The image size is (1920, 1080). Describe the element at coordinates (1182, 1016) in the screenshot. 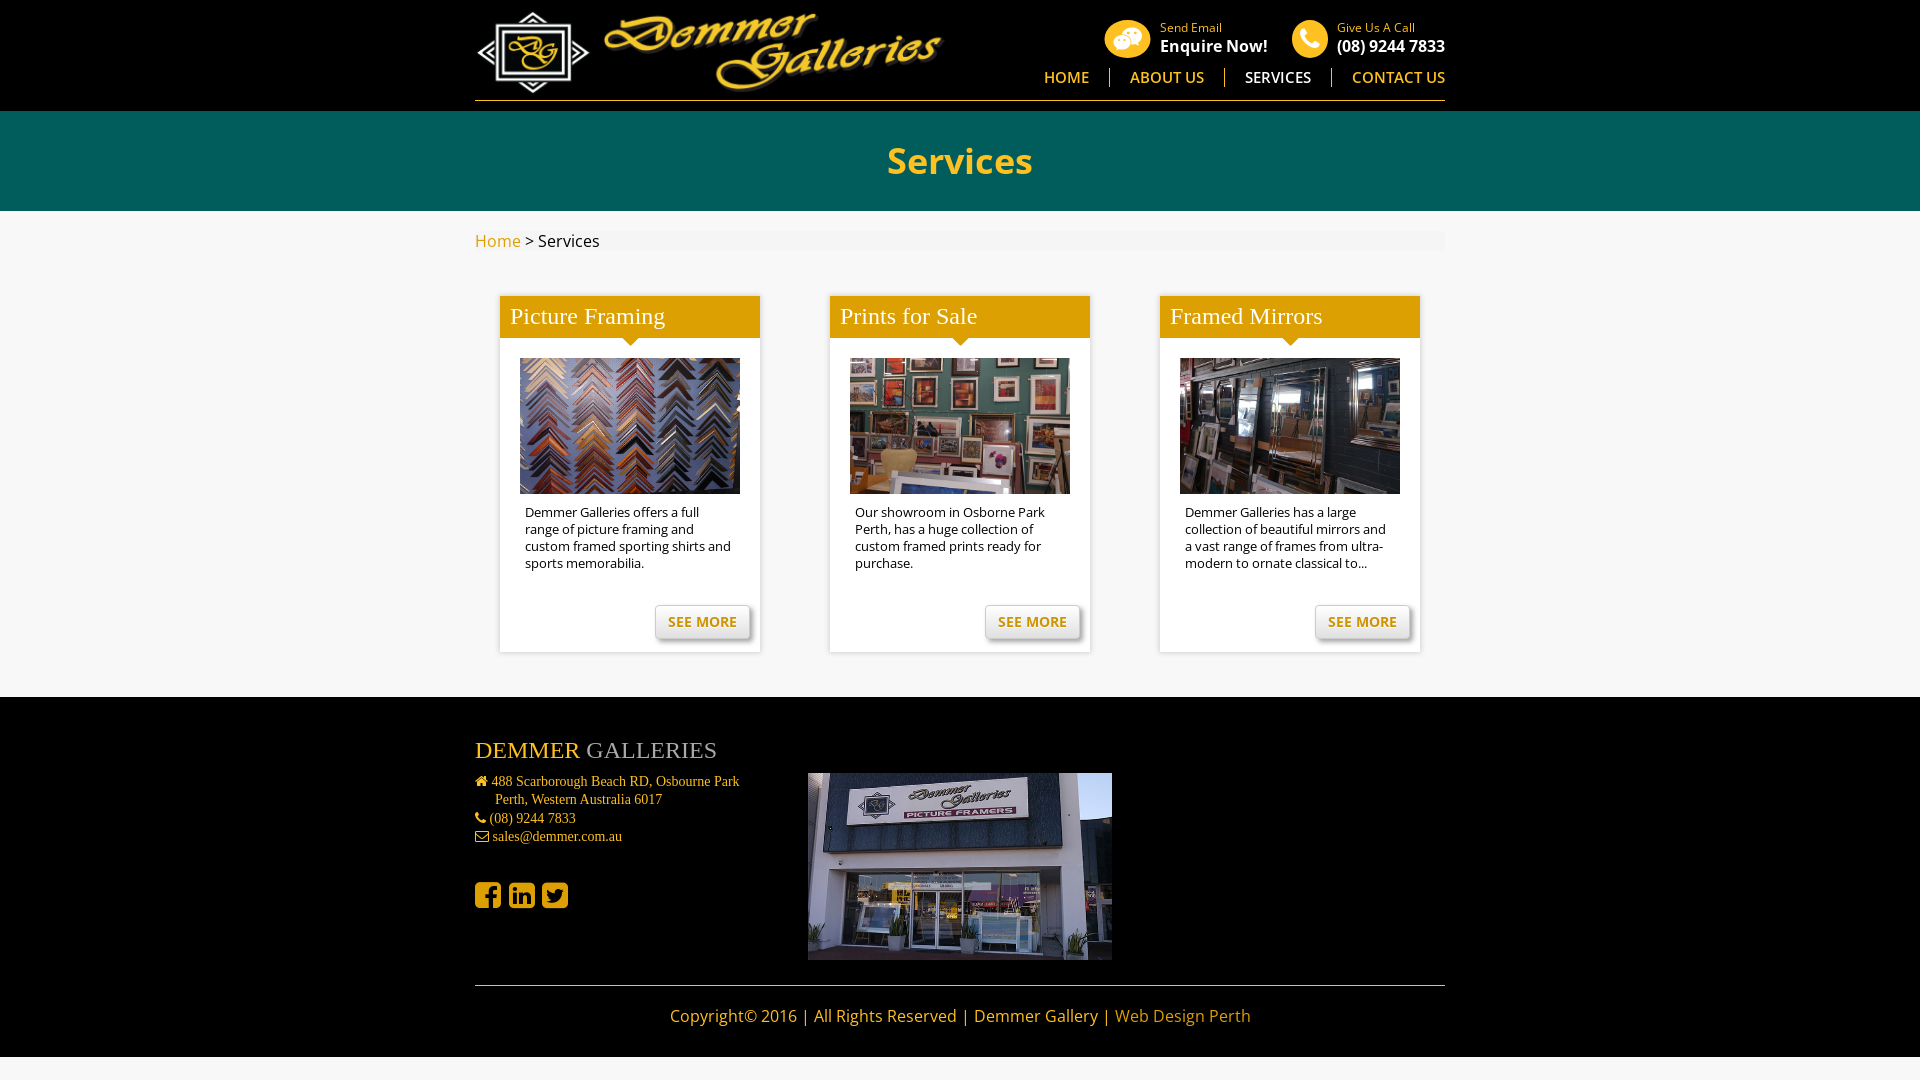

I see `Web Design Perth` at that location.